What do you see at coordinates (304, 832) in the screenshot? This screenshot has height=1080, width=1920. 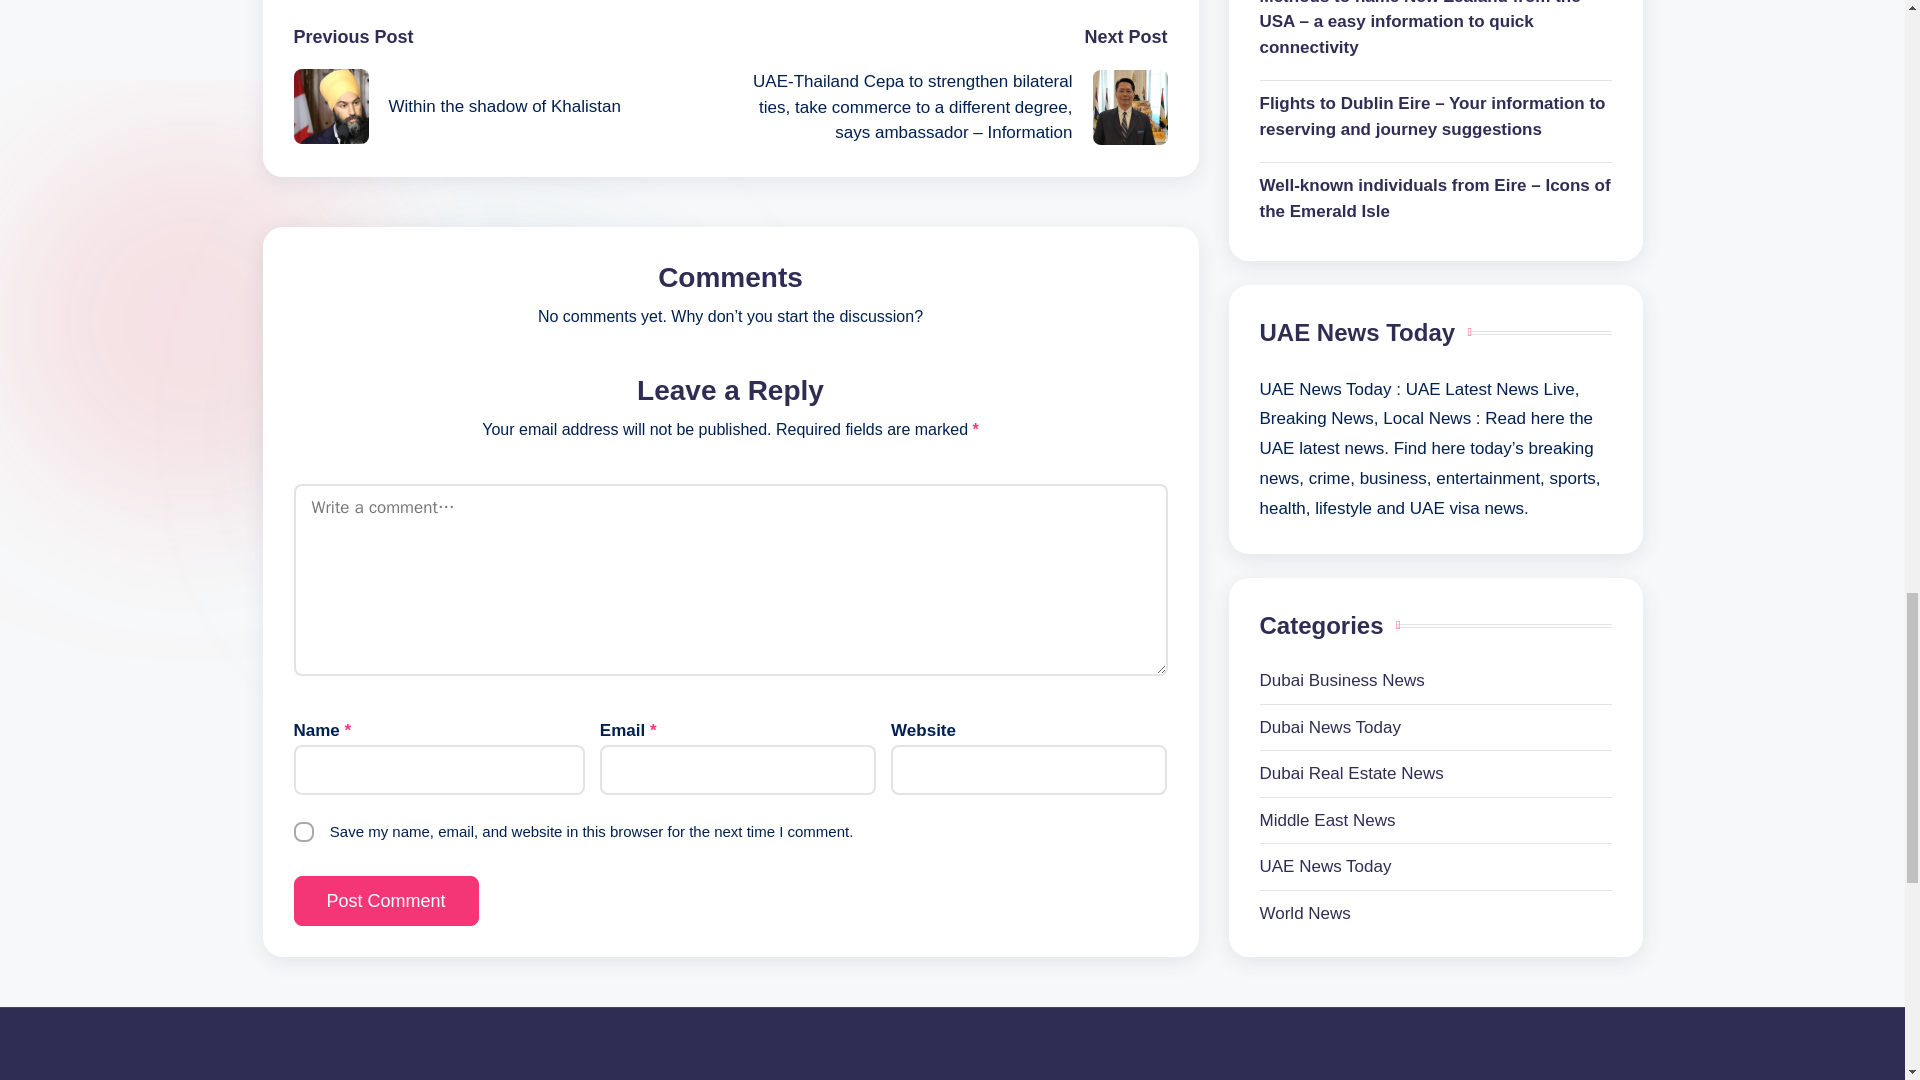 I see `yes` at bounding box center [304, 832].